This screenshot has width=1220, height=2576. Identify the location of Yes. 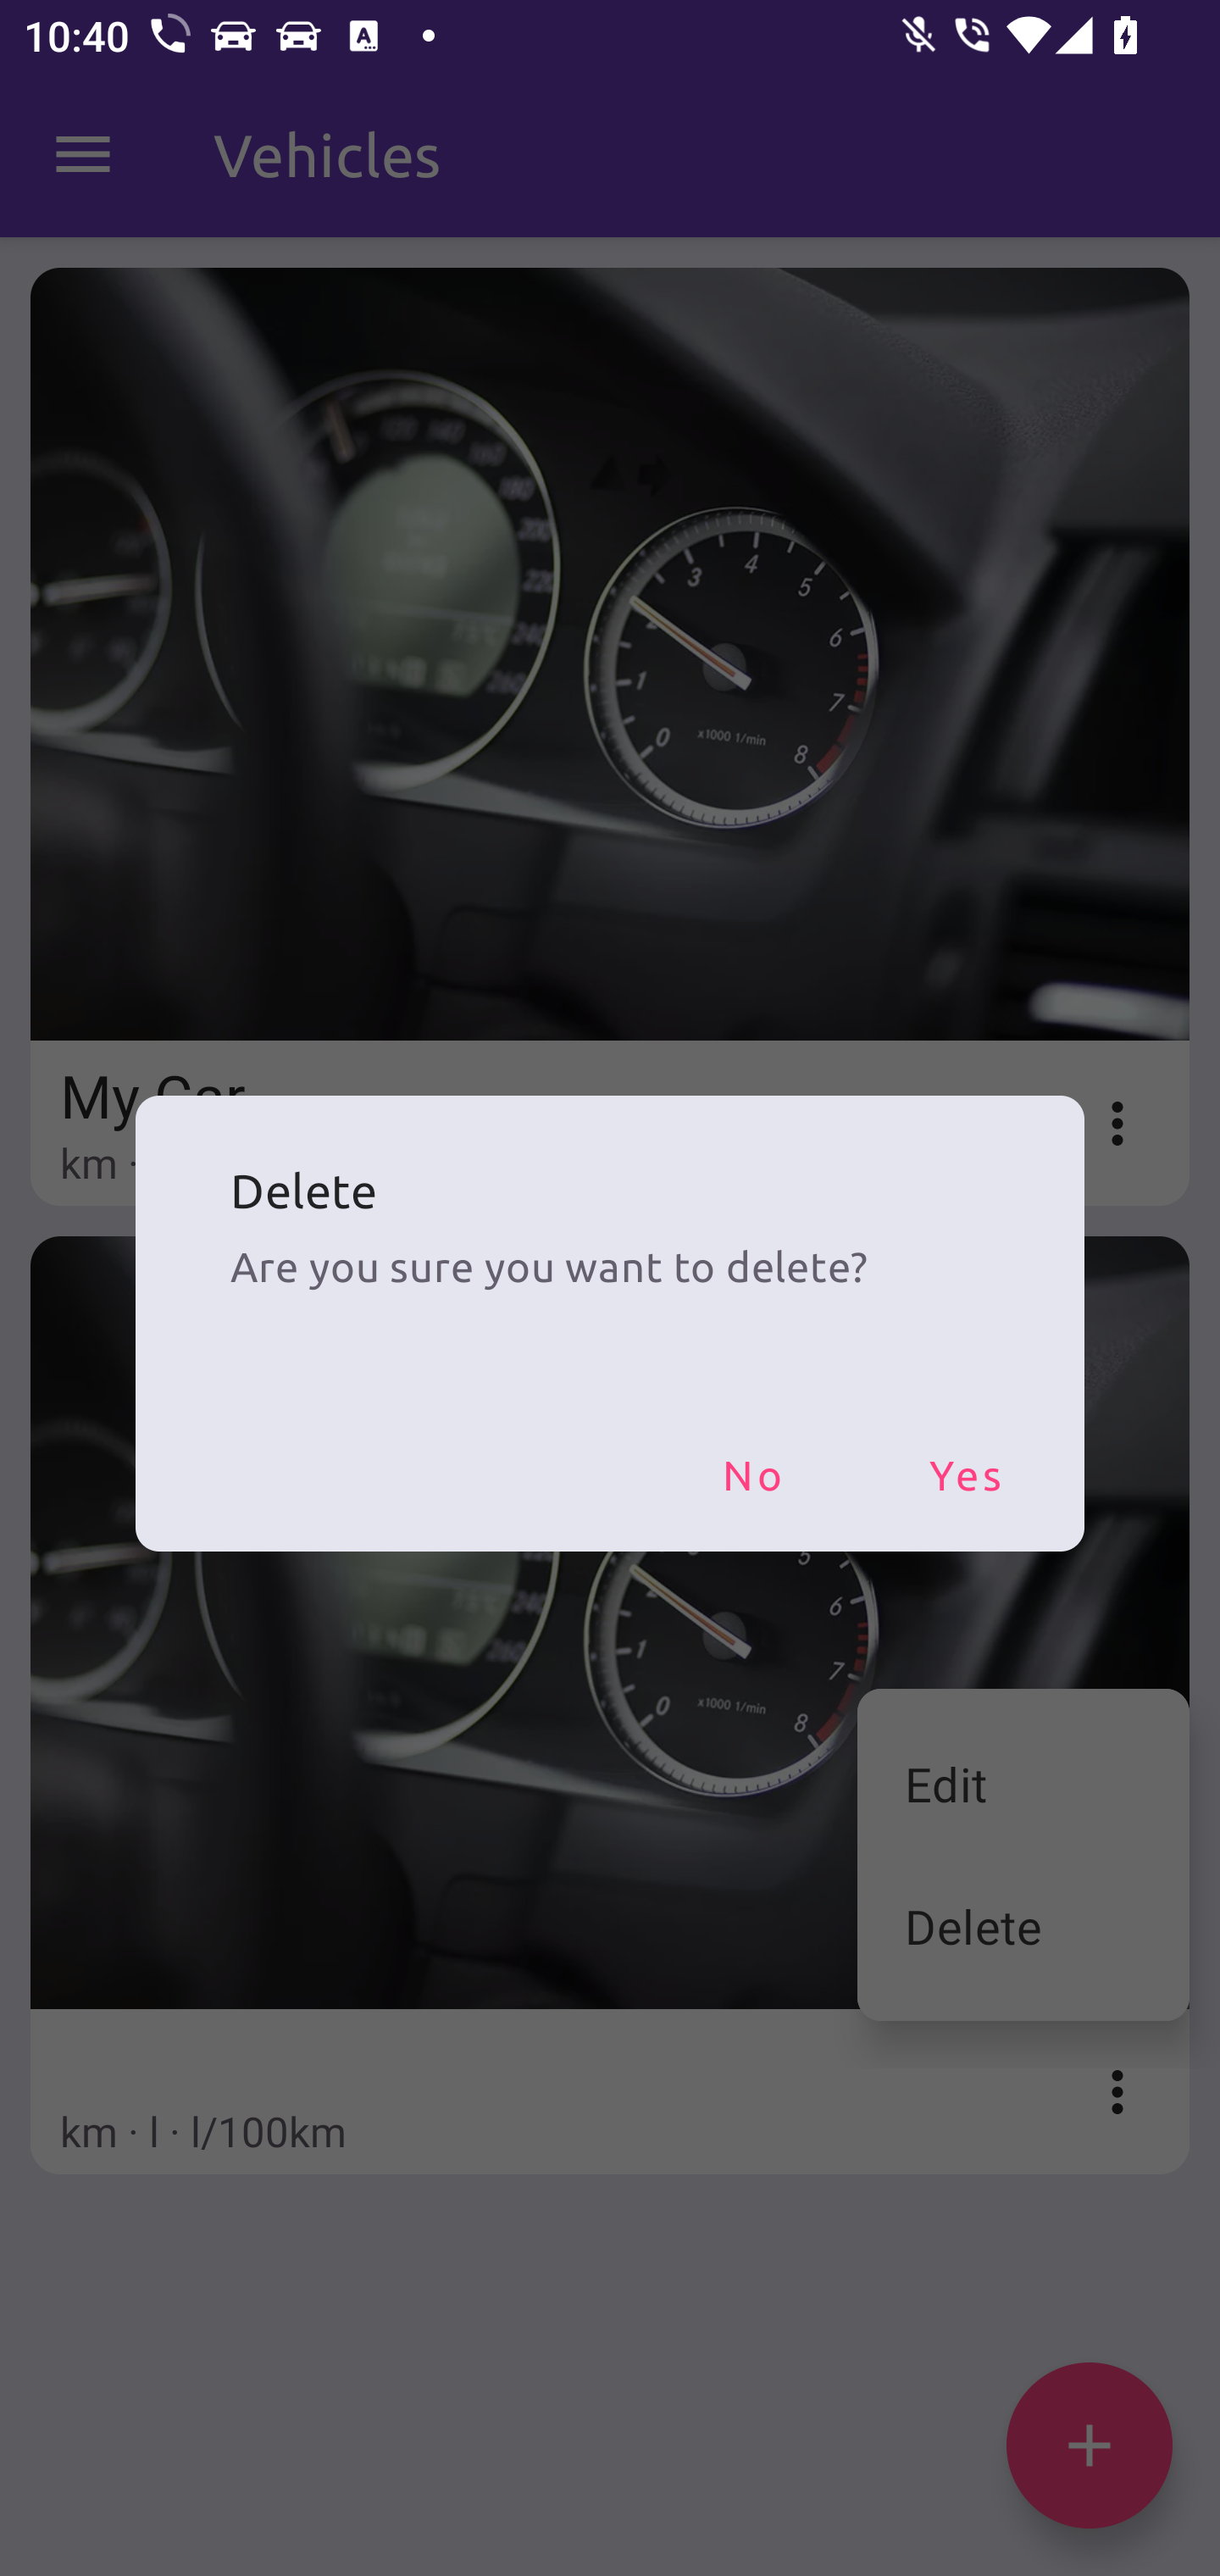
(966, 1474).